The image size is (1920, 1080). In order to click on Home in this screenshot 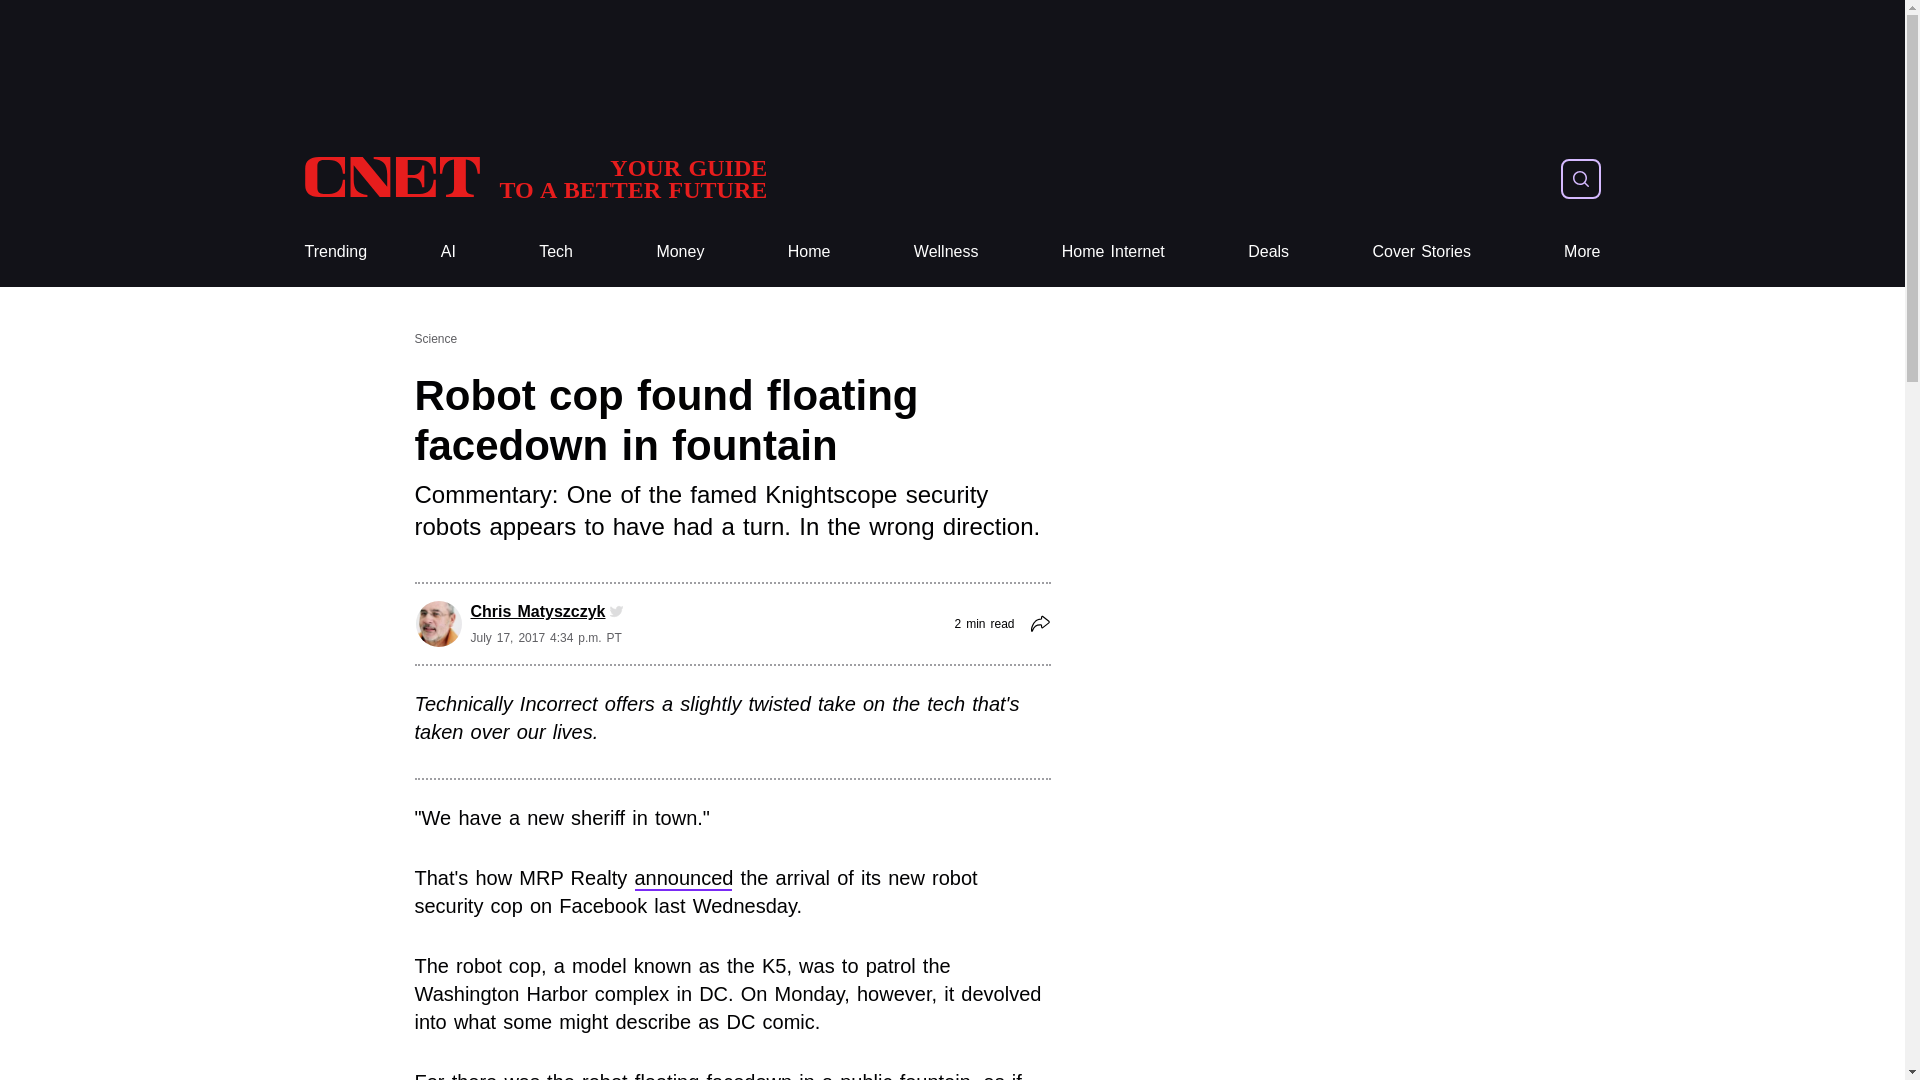, I will do `click(809, 252)`.